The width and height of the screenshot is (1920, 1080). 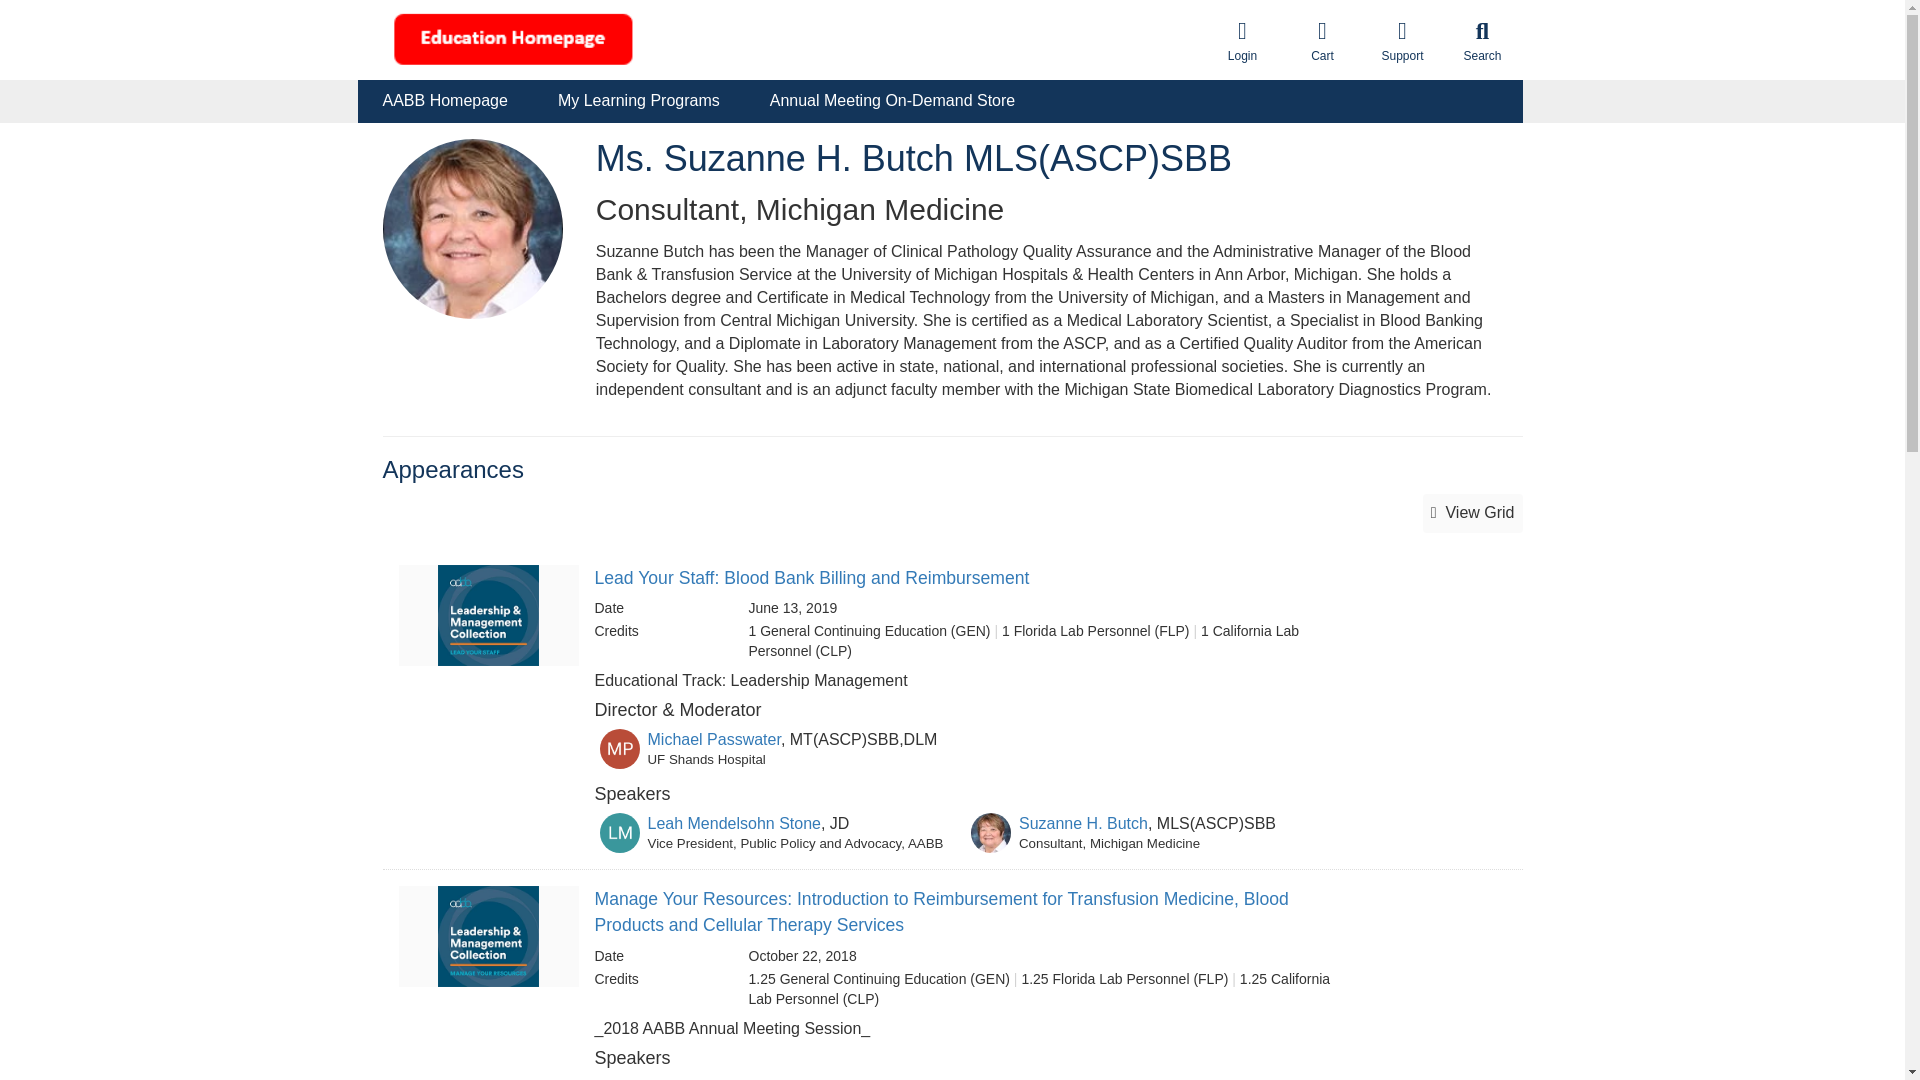 I want to click on   View Grid, so click(x=1472, y=513).